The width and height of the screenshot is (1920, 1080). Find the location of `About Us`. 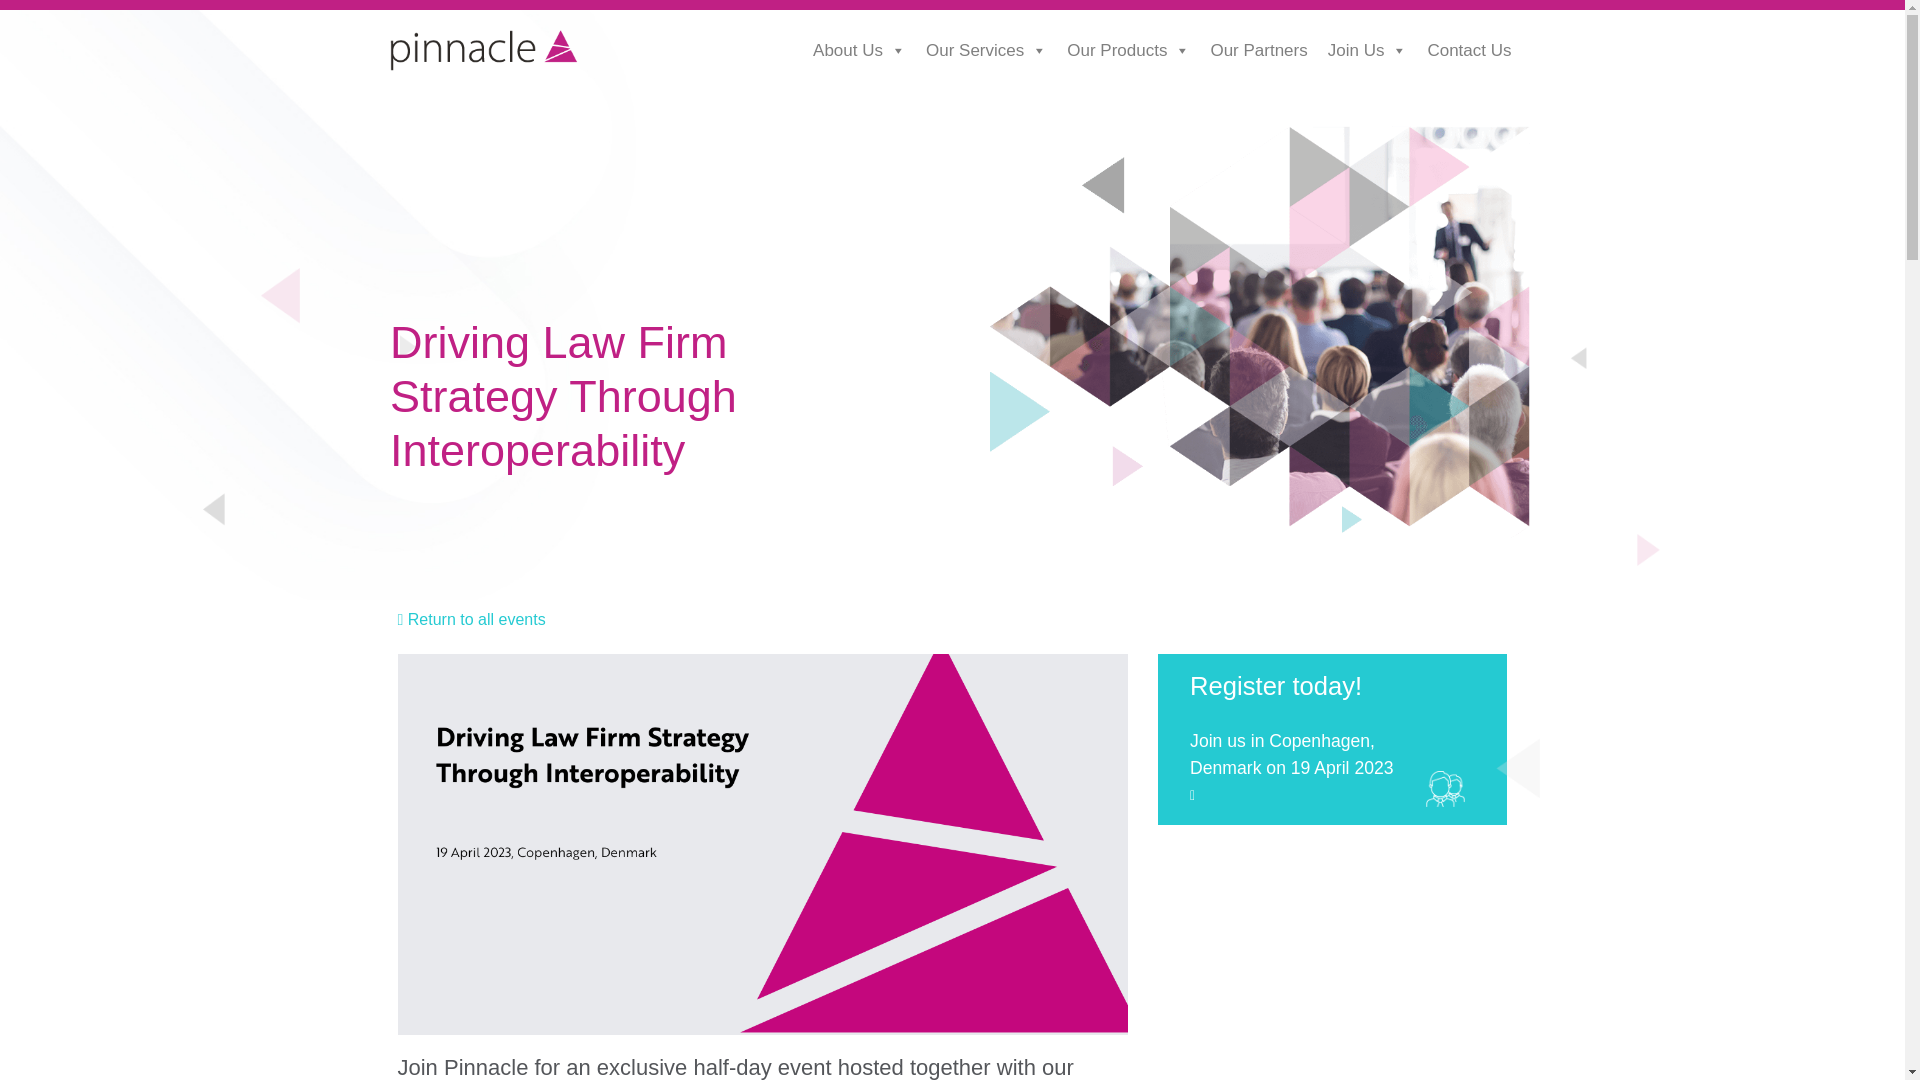

About Us is located at coordinates (858, 51).